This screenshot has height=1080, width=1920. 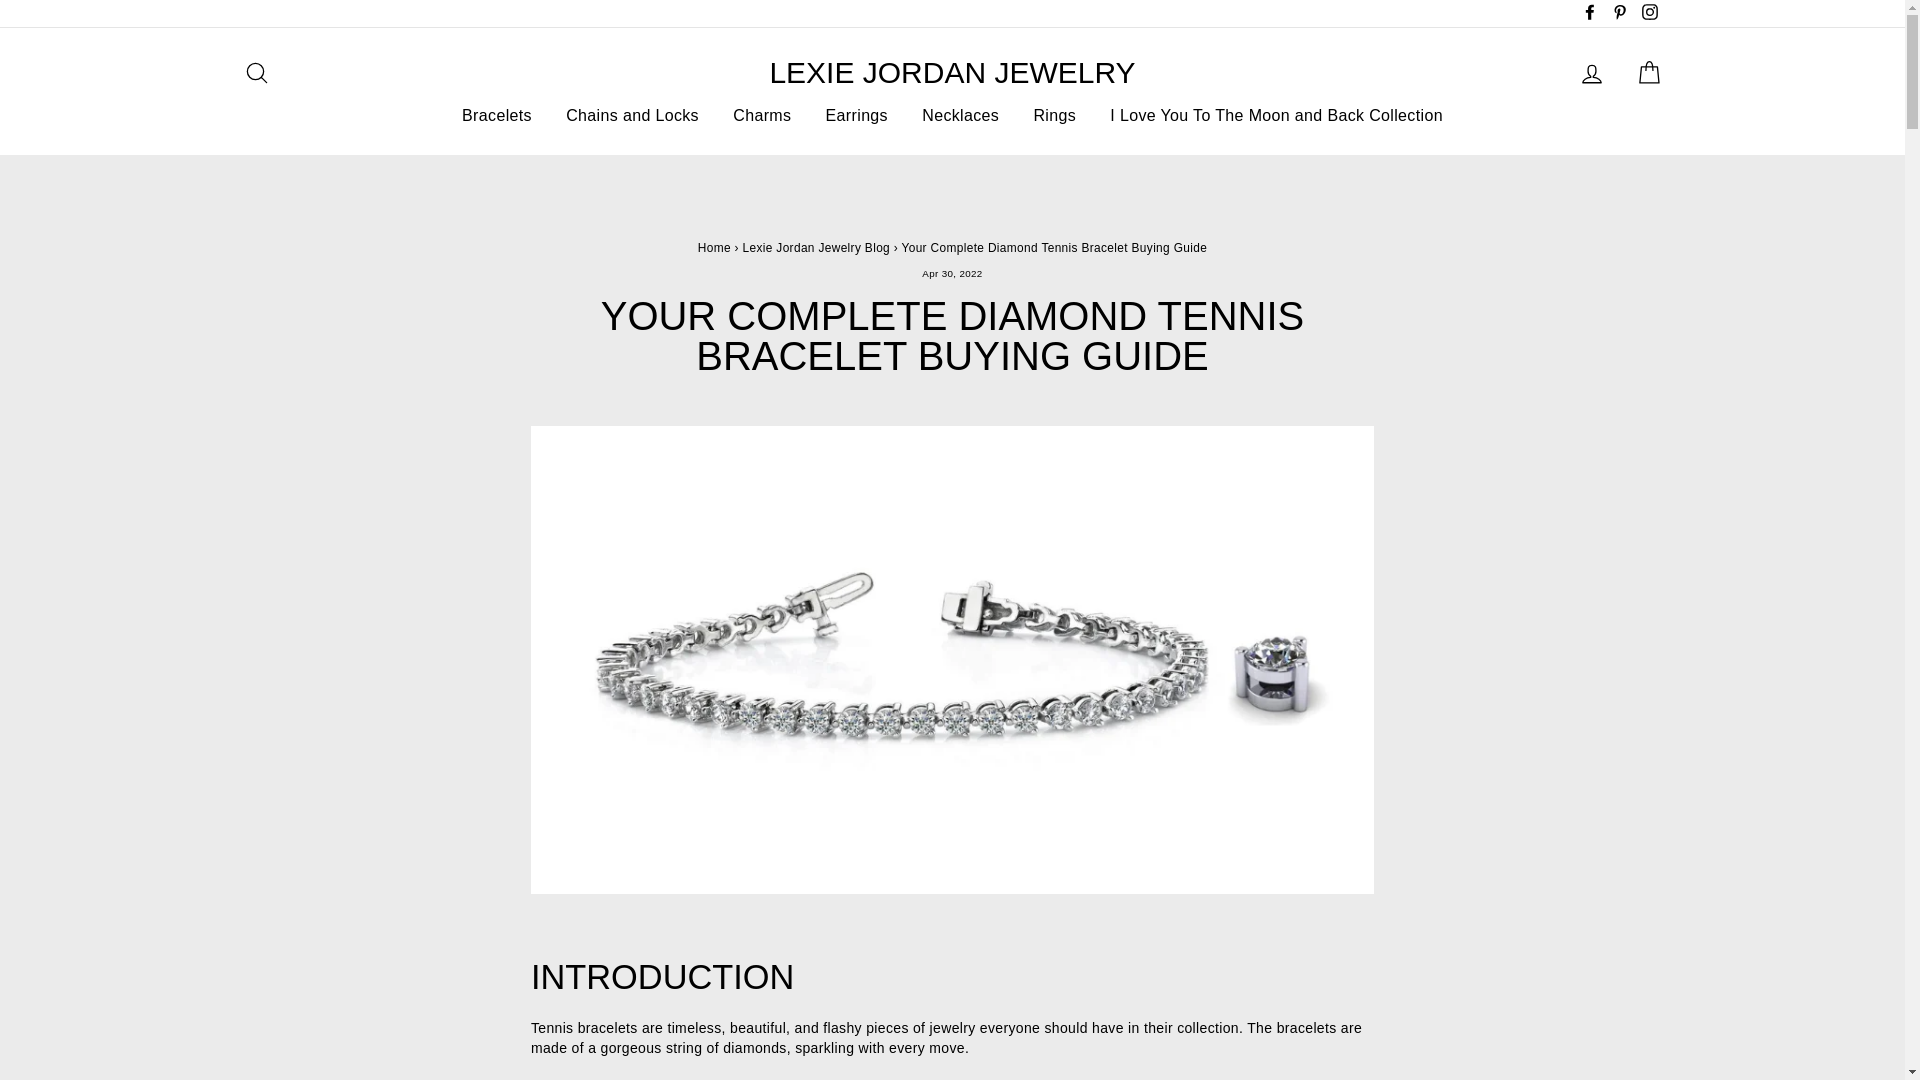 I want to click on Instagram, so click(x=1648, y=14).